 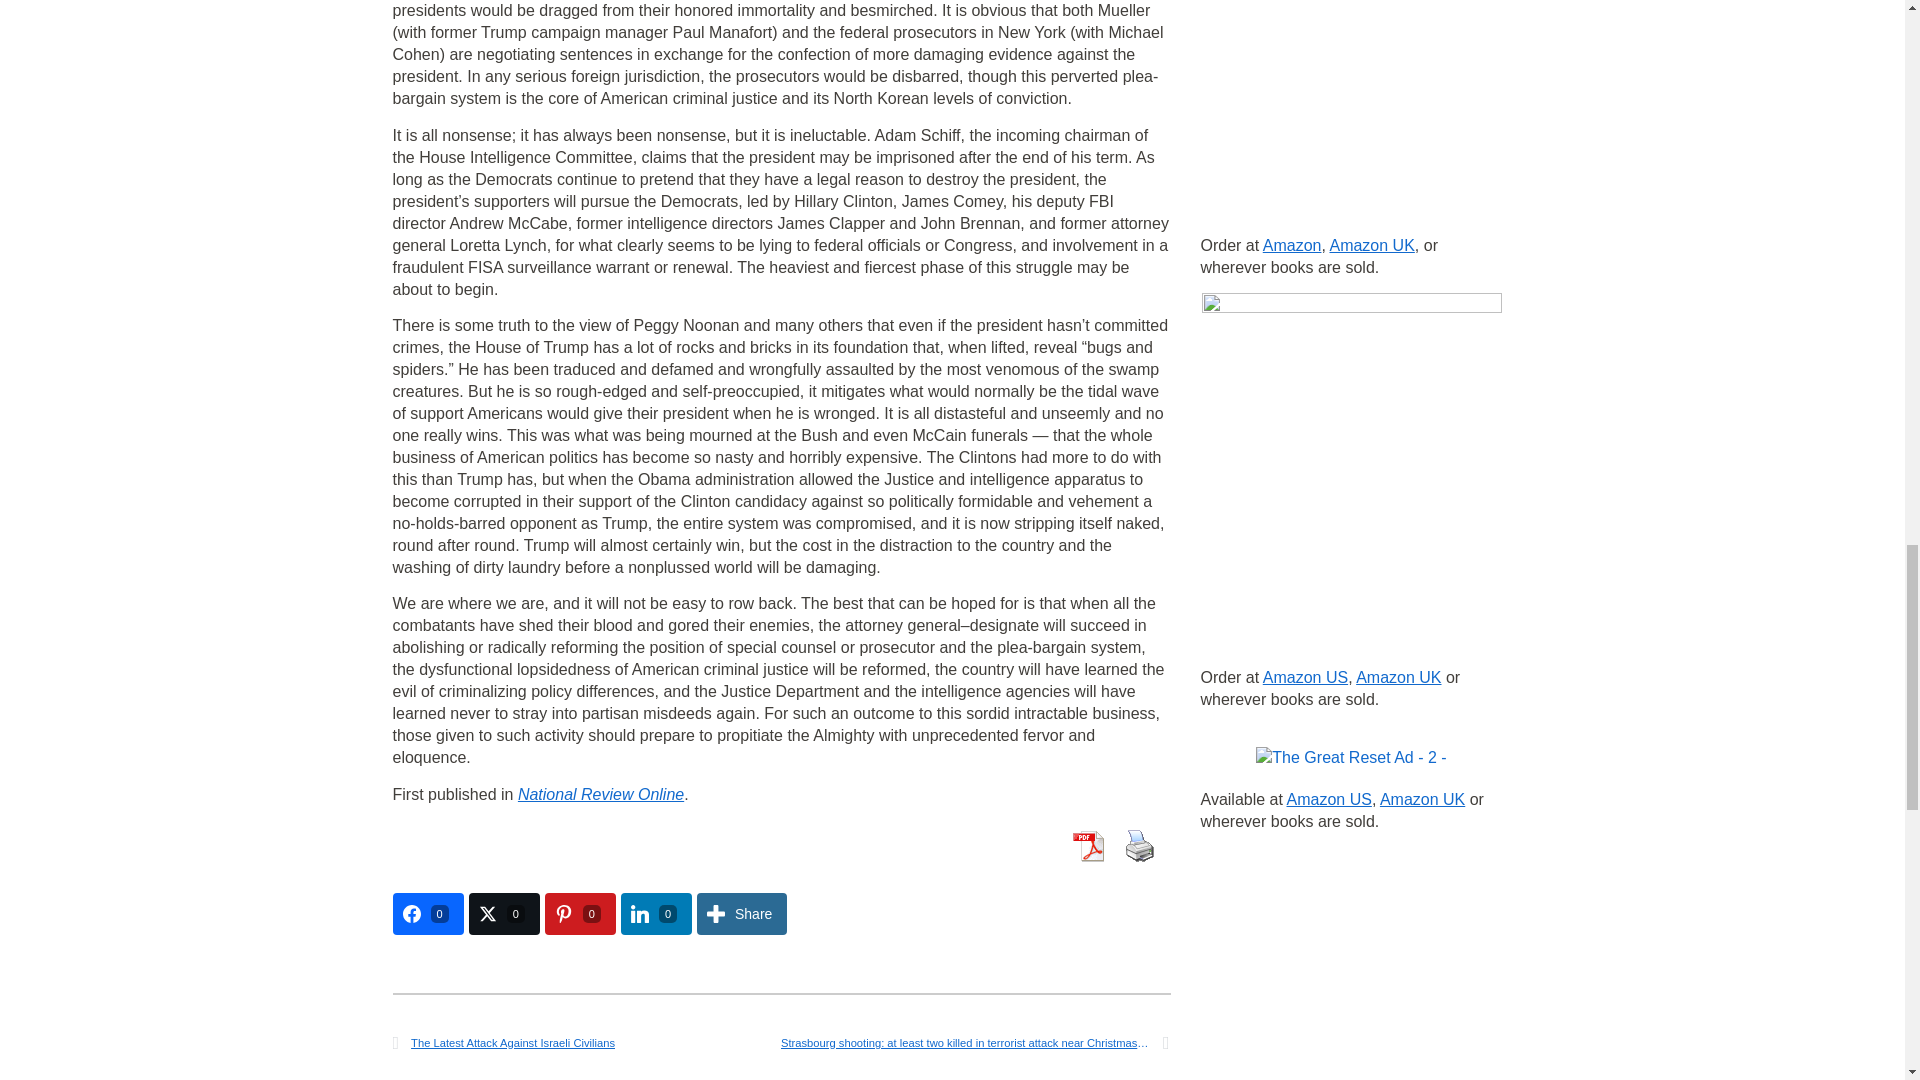 What do you see at coordinates (600, 794) in the screenshot?
I see `National Review Online` at bounding box center [600, 794].